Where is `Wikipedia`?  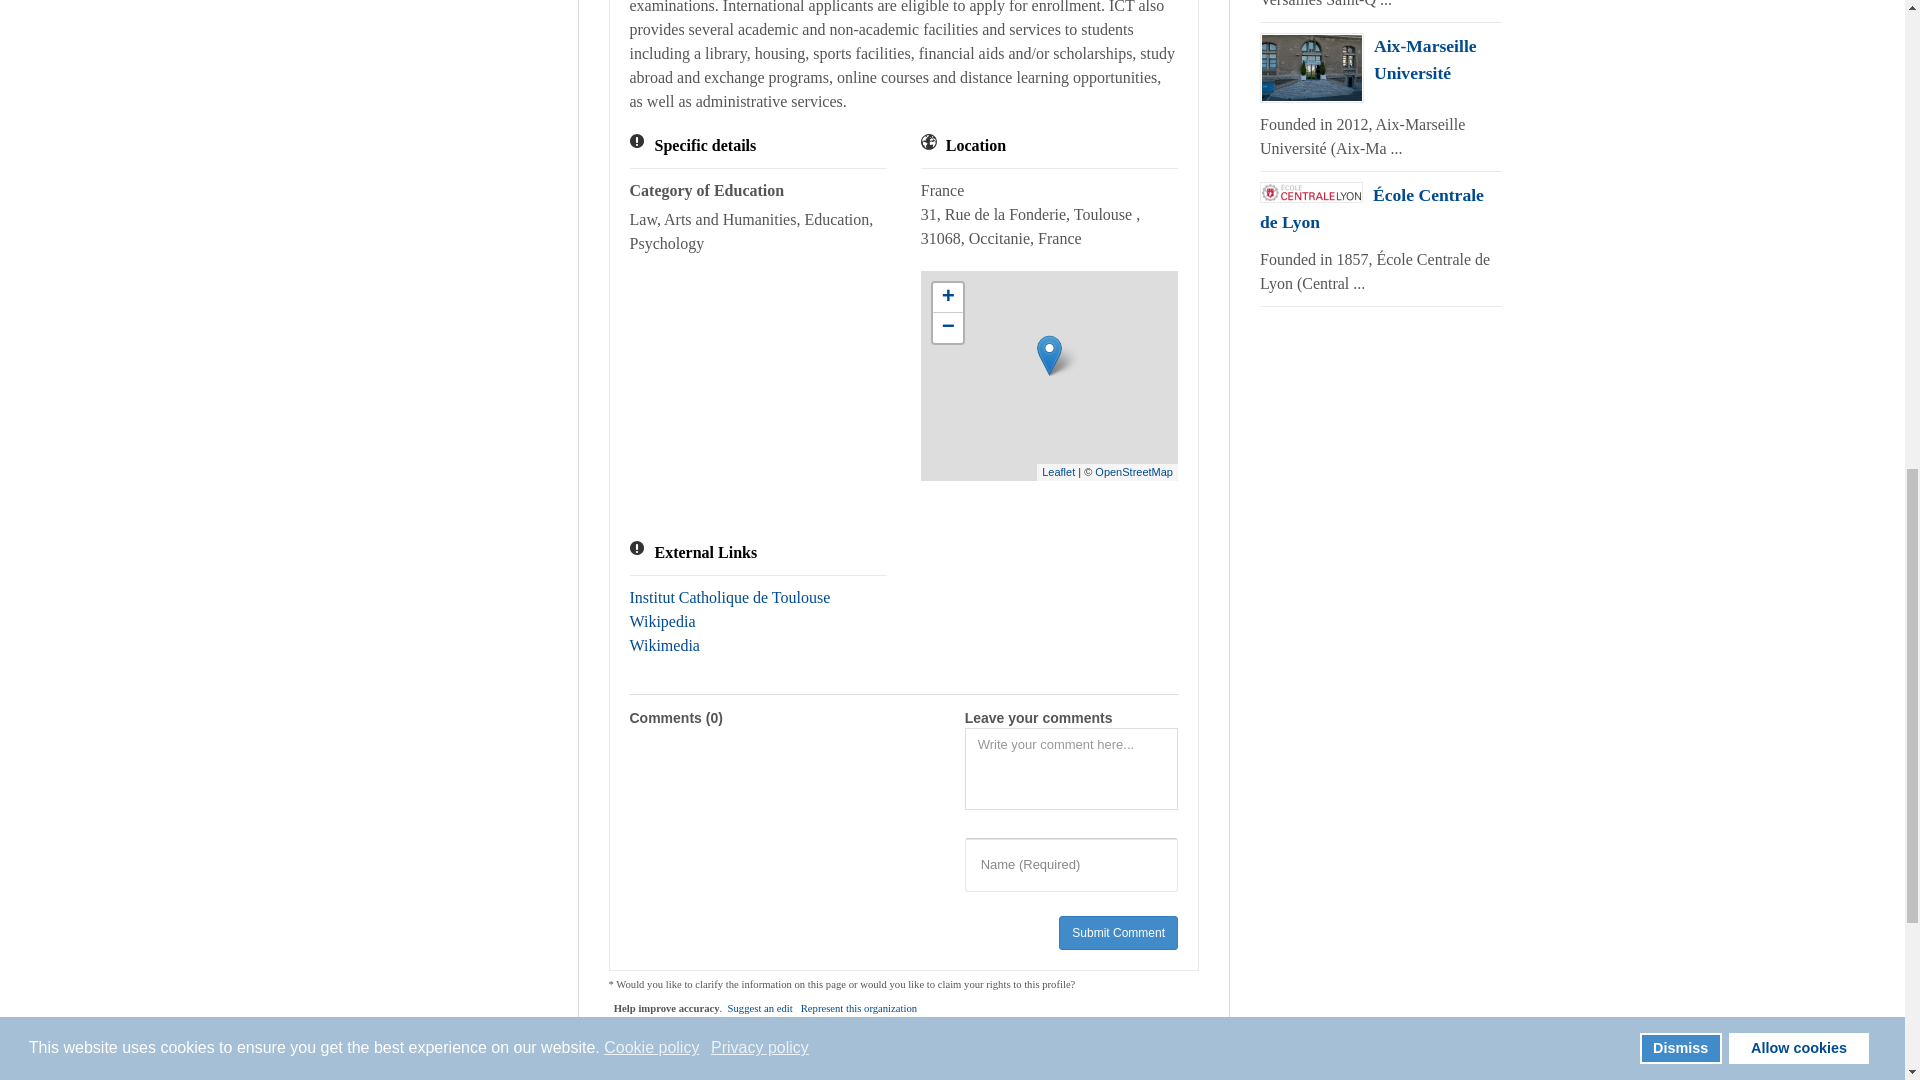
Wikipedia is located at coordinates (662, 621).